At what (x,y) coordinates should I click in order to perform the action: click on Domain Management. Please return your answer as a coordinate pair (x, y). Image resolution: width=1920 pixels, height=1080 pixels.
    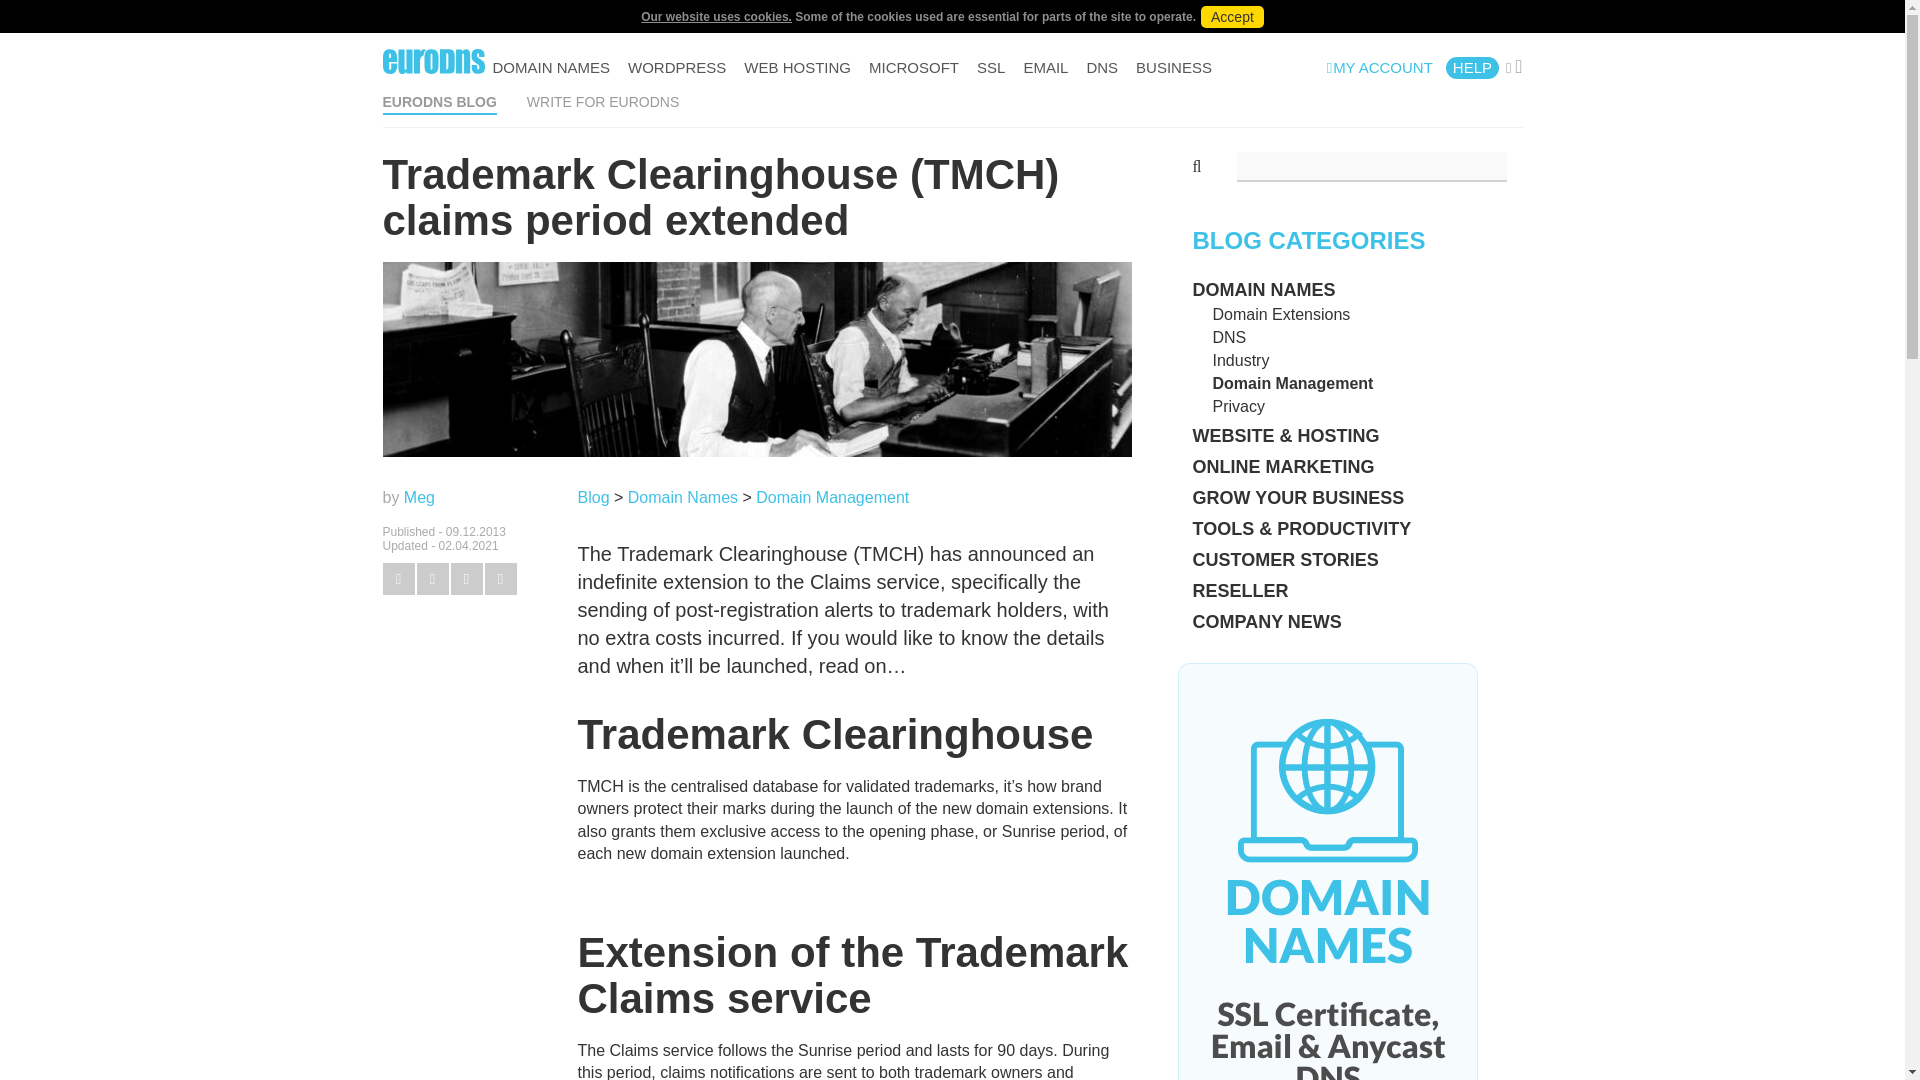
    Looking at the image, I should click on (832, 498).